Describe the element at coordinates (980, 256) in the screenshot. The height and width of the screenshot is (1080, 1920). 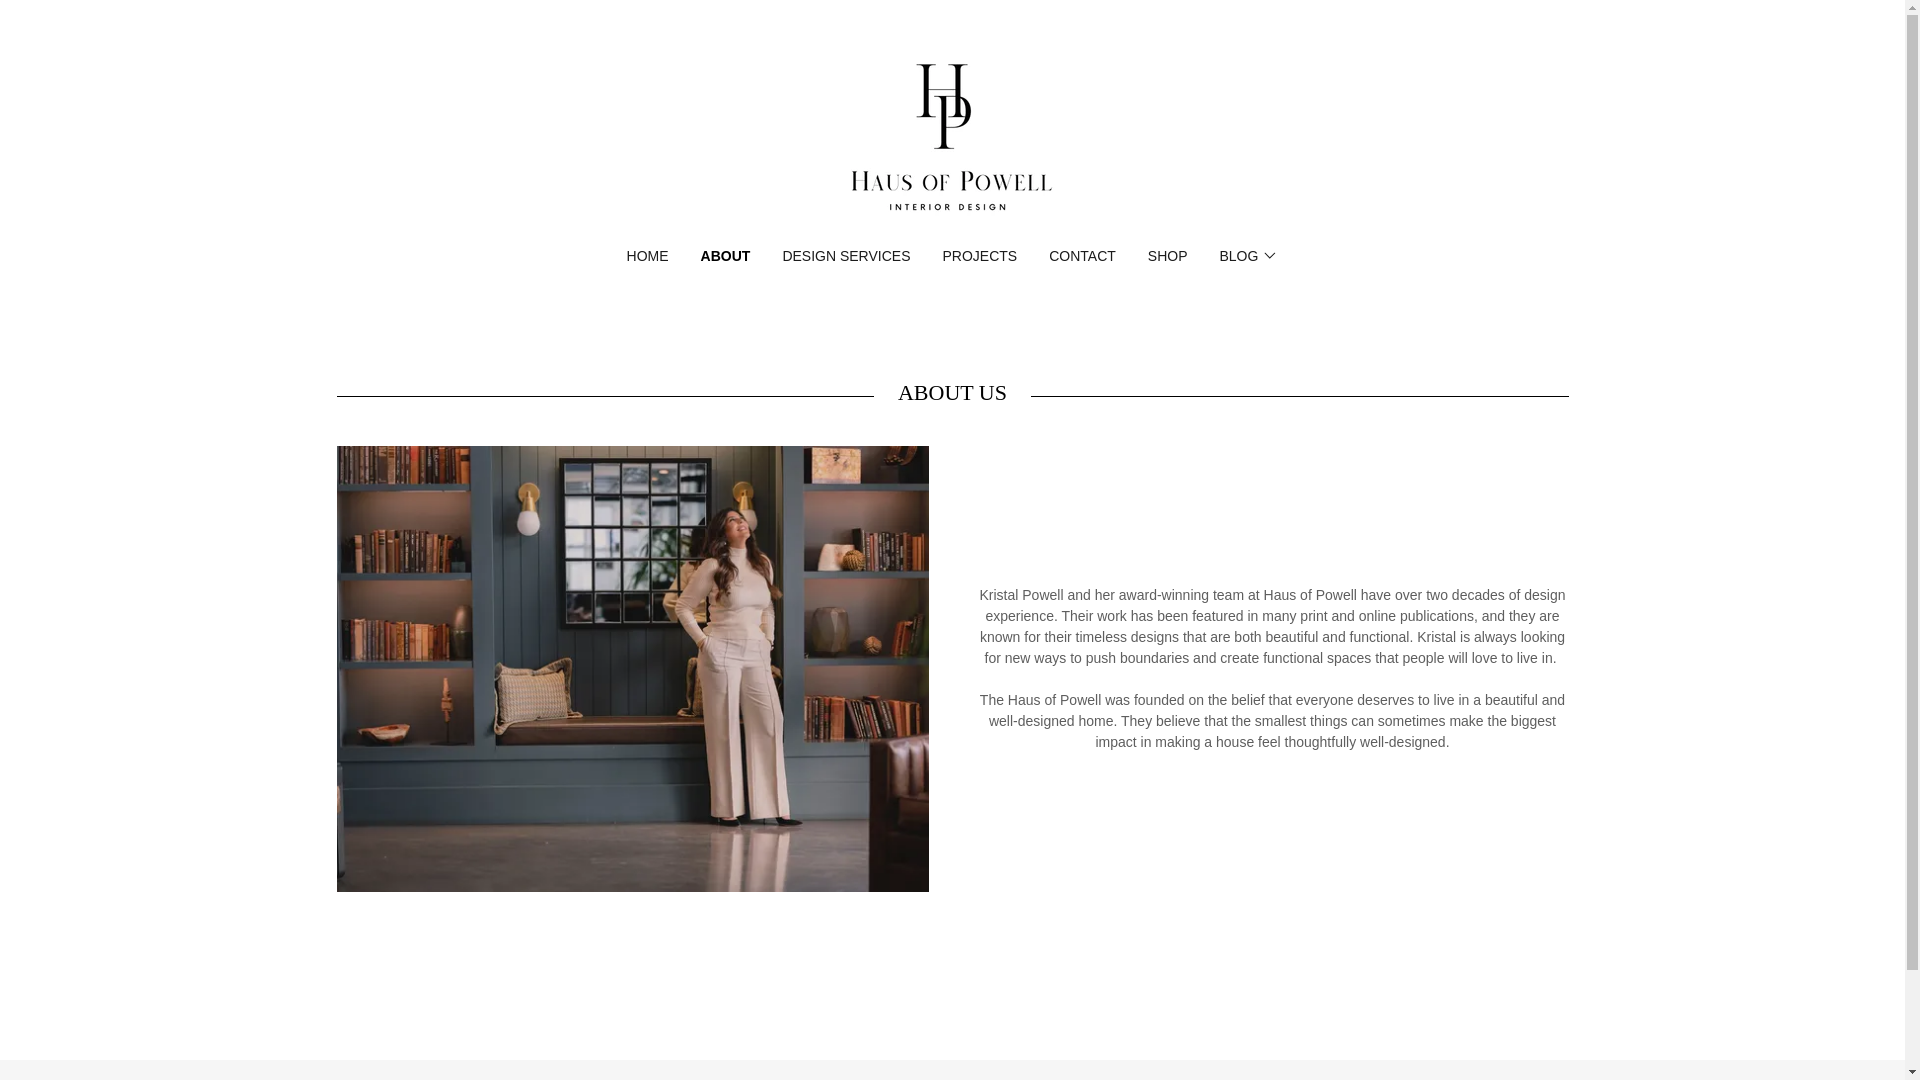
I see `PROJECTS` at that location.